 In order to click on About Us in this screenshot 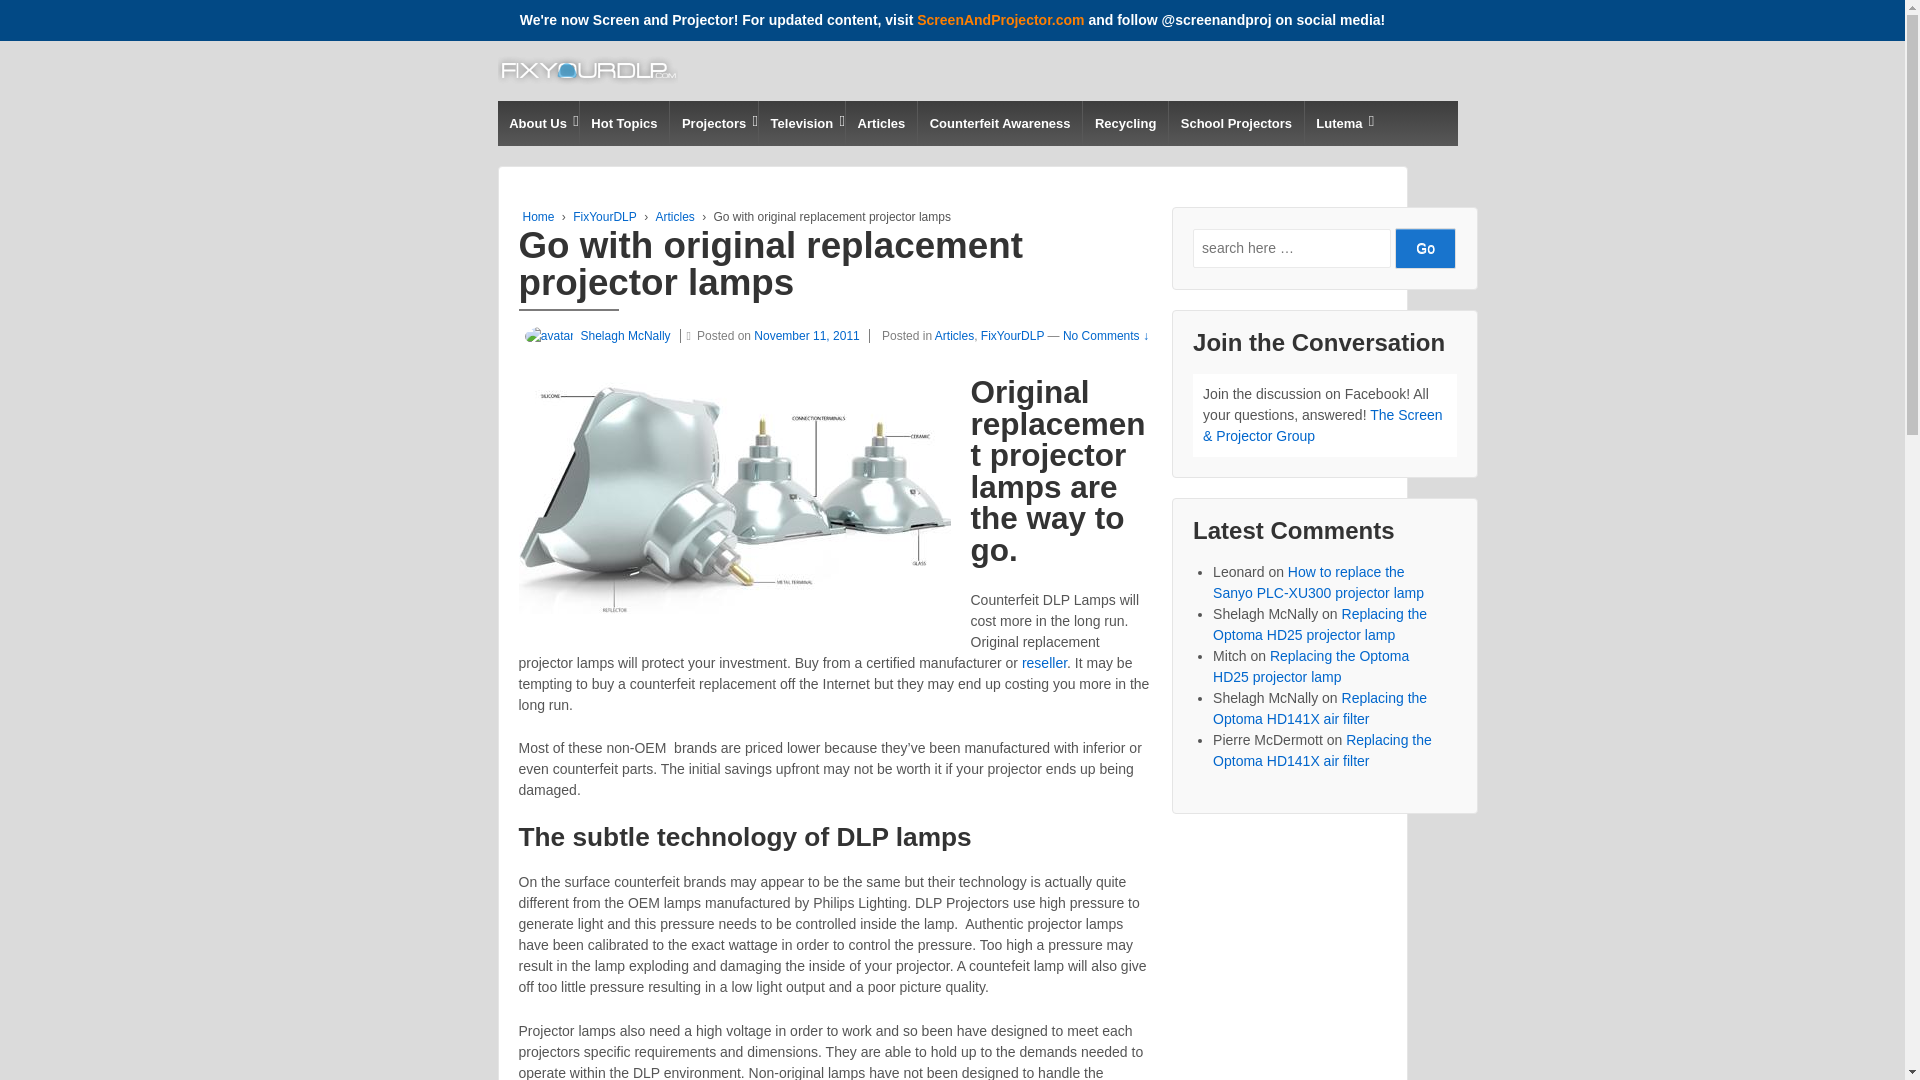, I will do `click(538, 123)`.